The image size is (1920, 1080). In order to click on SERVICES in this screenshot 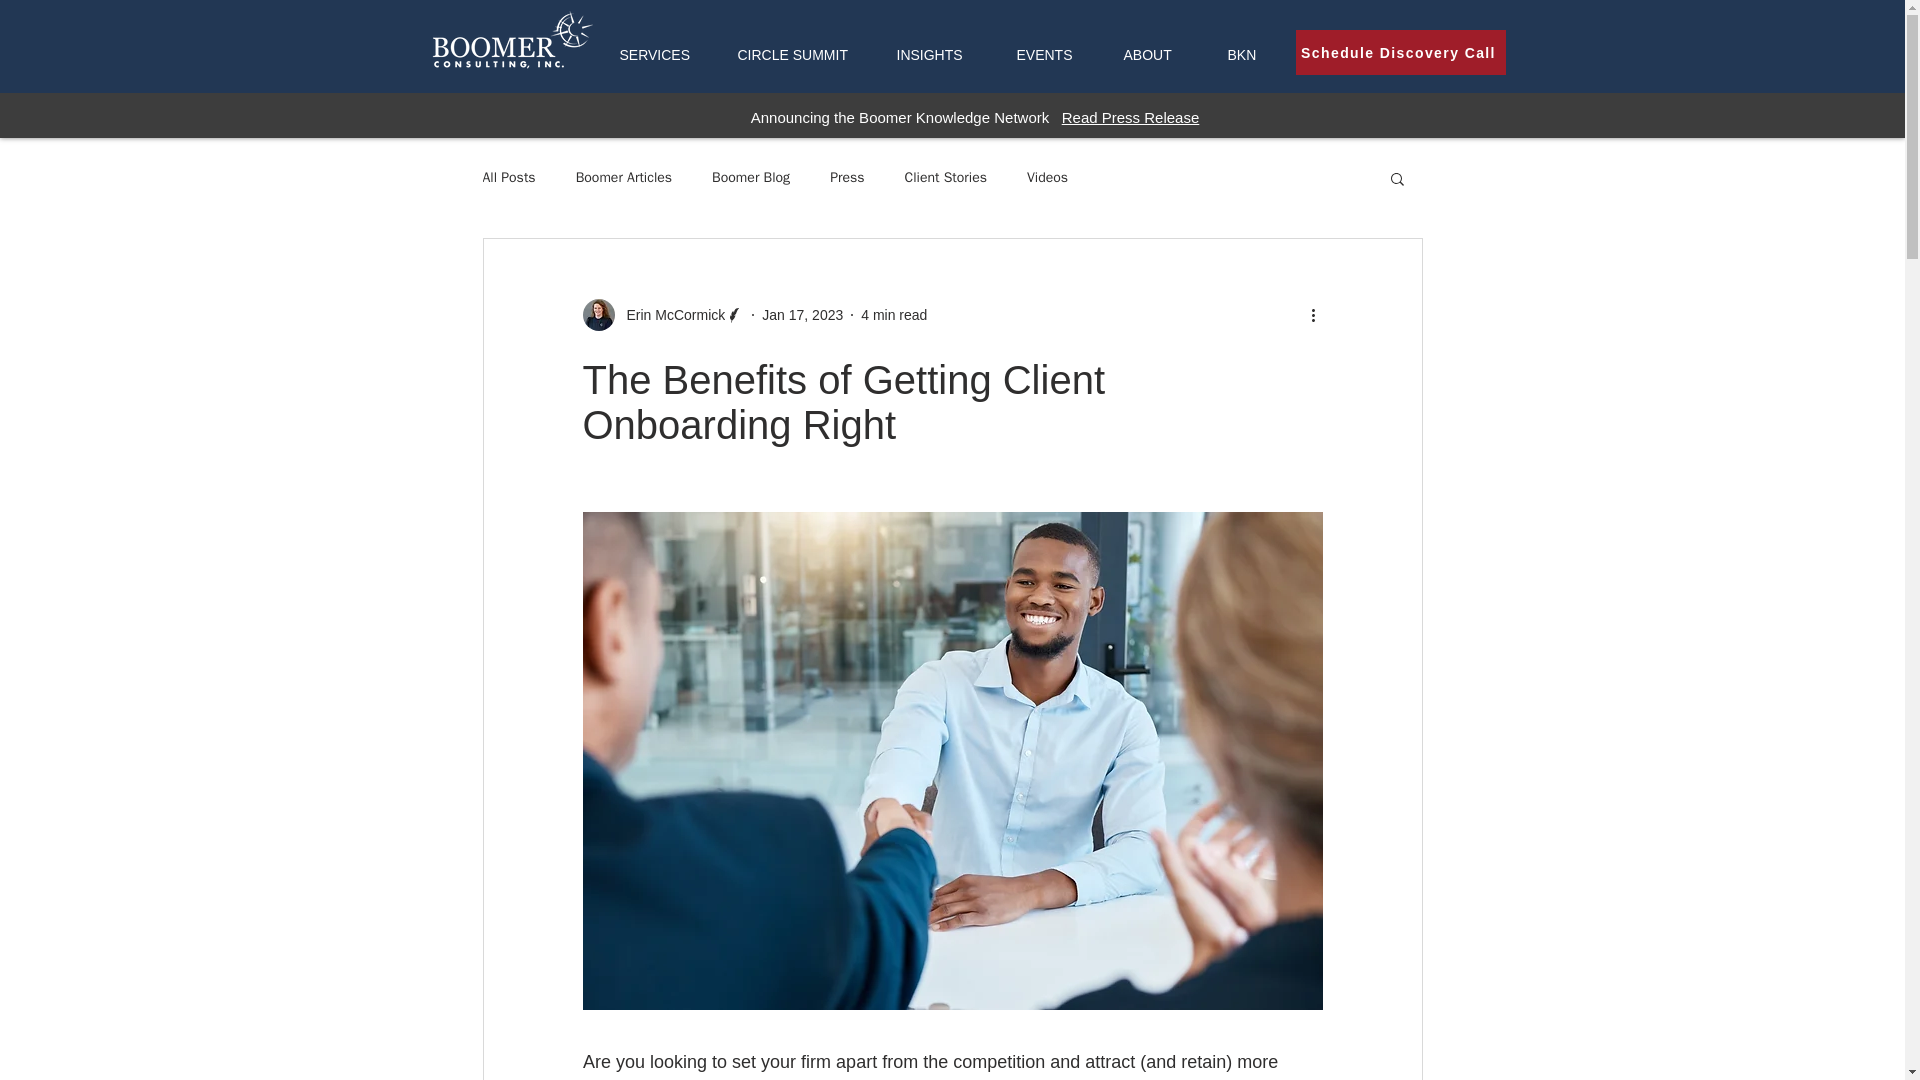, I will do `click(662, 55)`.